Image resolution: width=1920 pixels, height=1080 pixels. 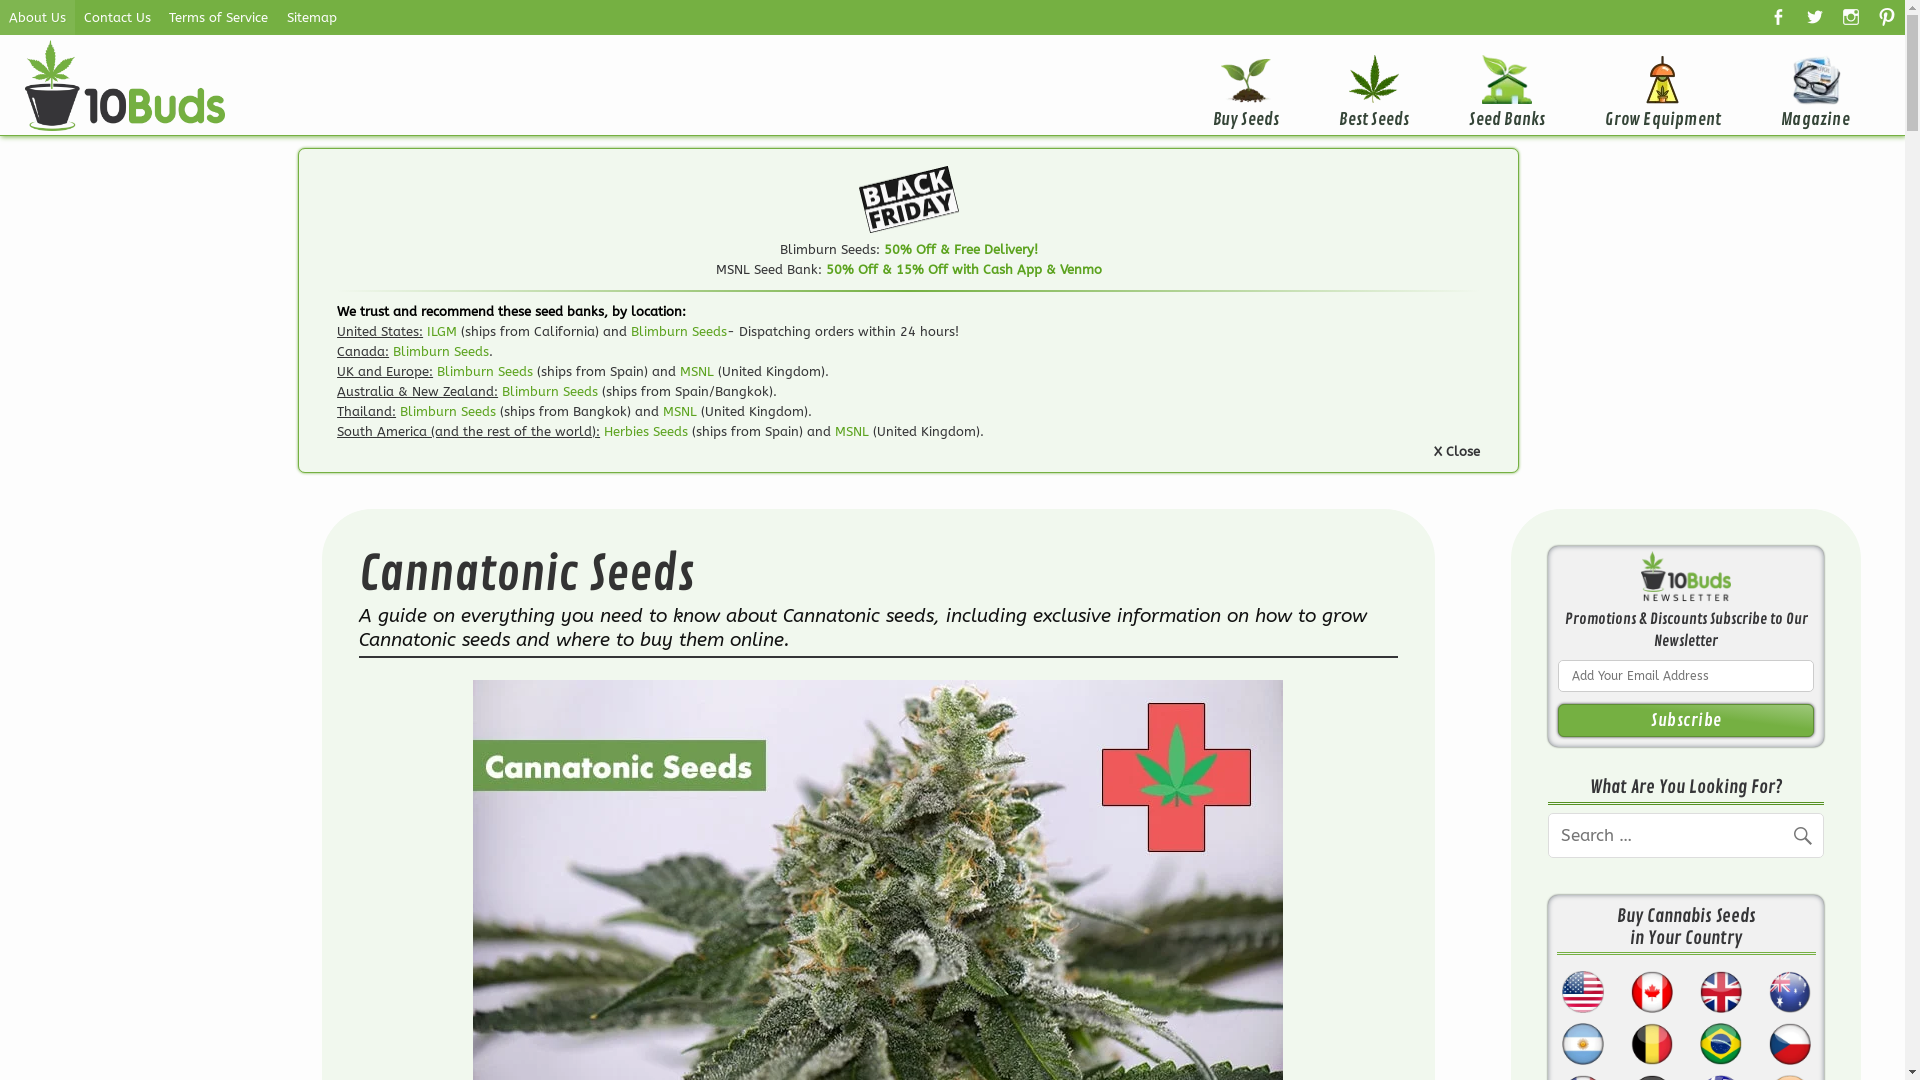 I want to click on MSNL, so click(x=852, y=432).